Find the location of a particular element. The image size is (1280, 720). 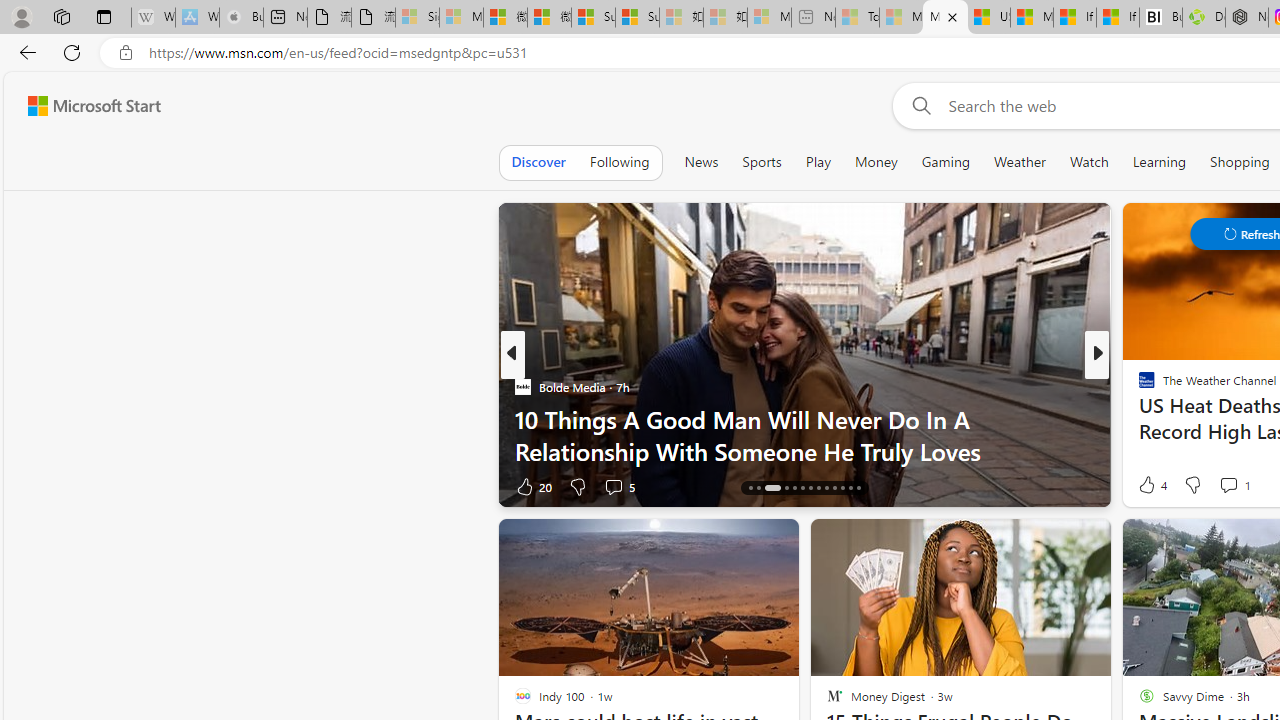

View comments 5 Comment is located at coordinates (618, 486).